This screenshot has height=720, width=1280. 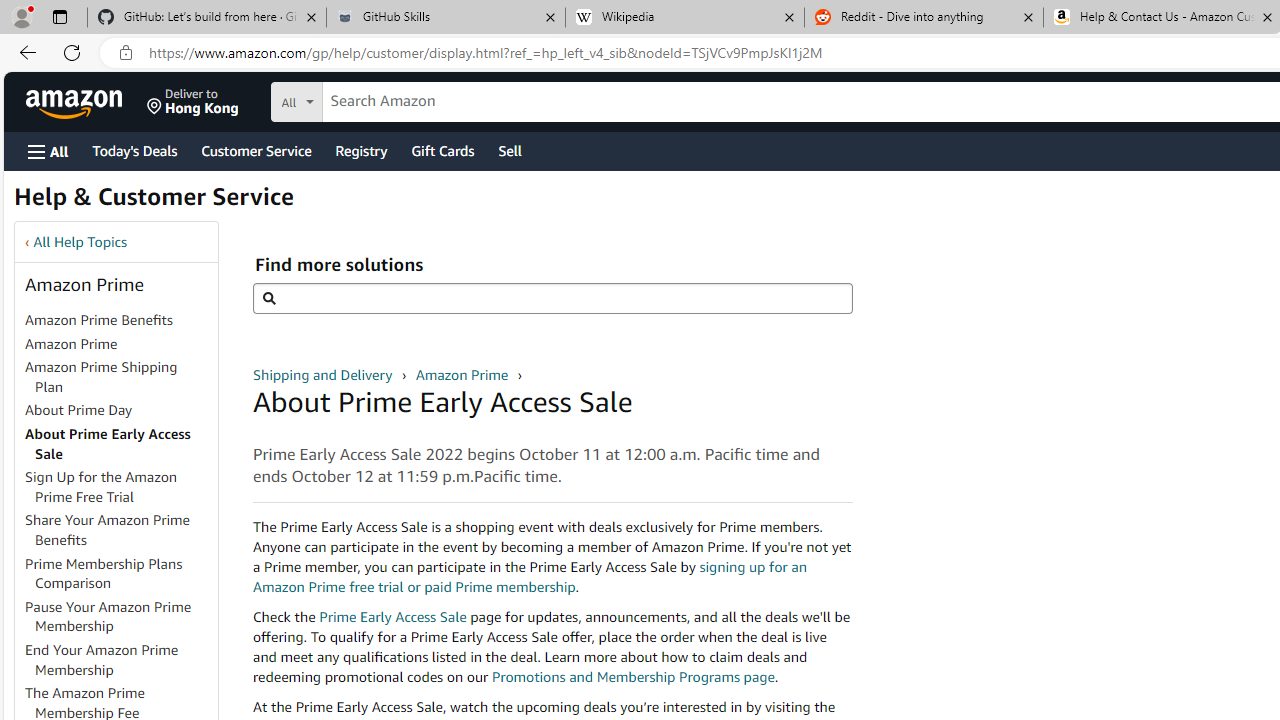 What do you see at coordinates (445, 18) in the screenshot?
I see `GitHub Skills` at bounding box center [445, 18].